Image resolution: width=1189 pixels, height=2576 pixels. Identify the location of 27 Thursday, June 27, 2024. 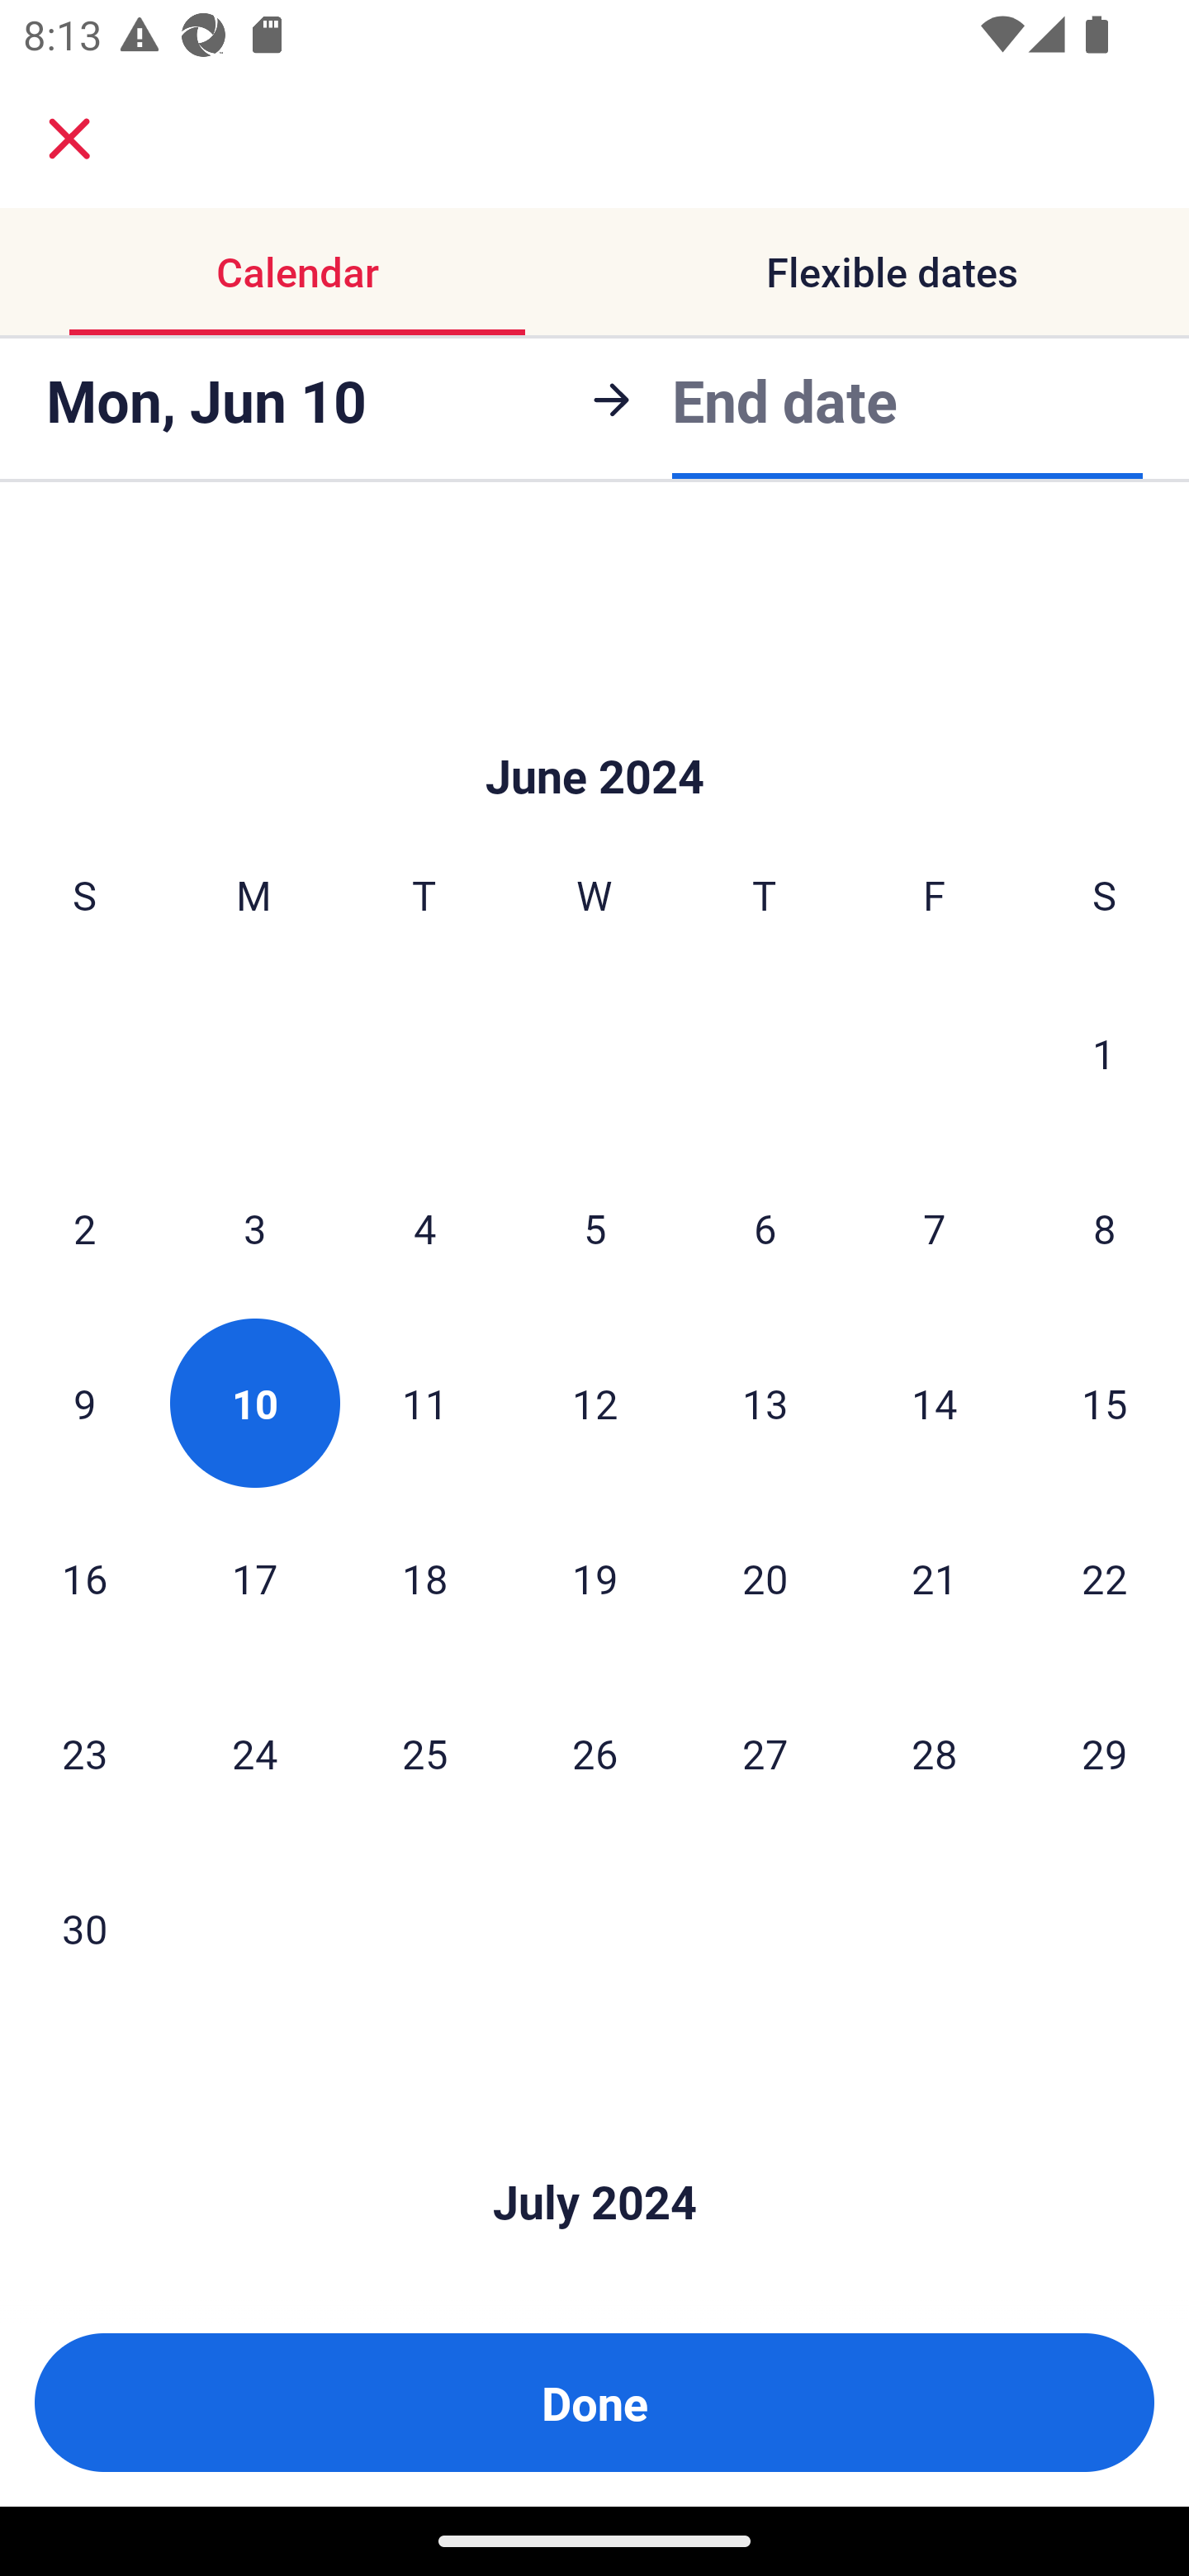
(765, 1752).